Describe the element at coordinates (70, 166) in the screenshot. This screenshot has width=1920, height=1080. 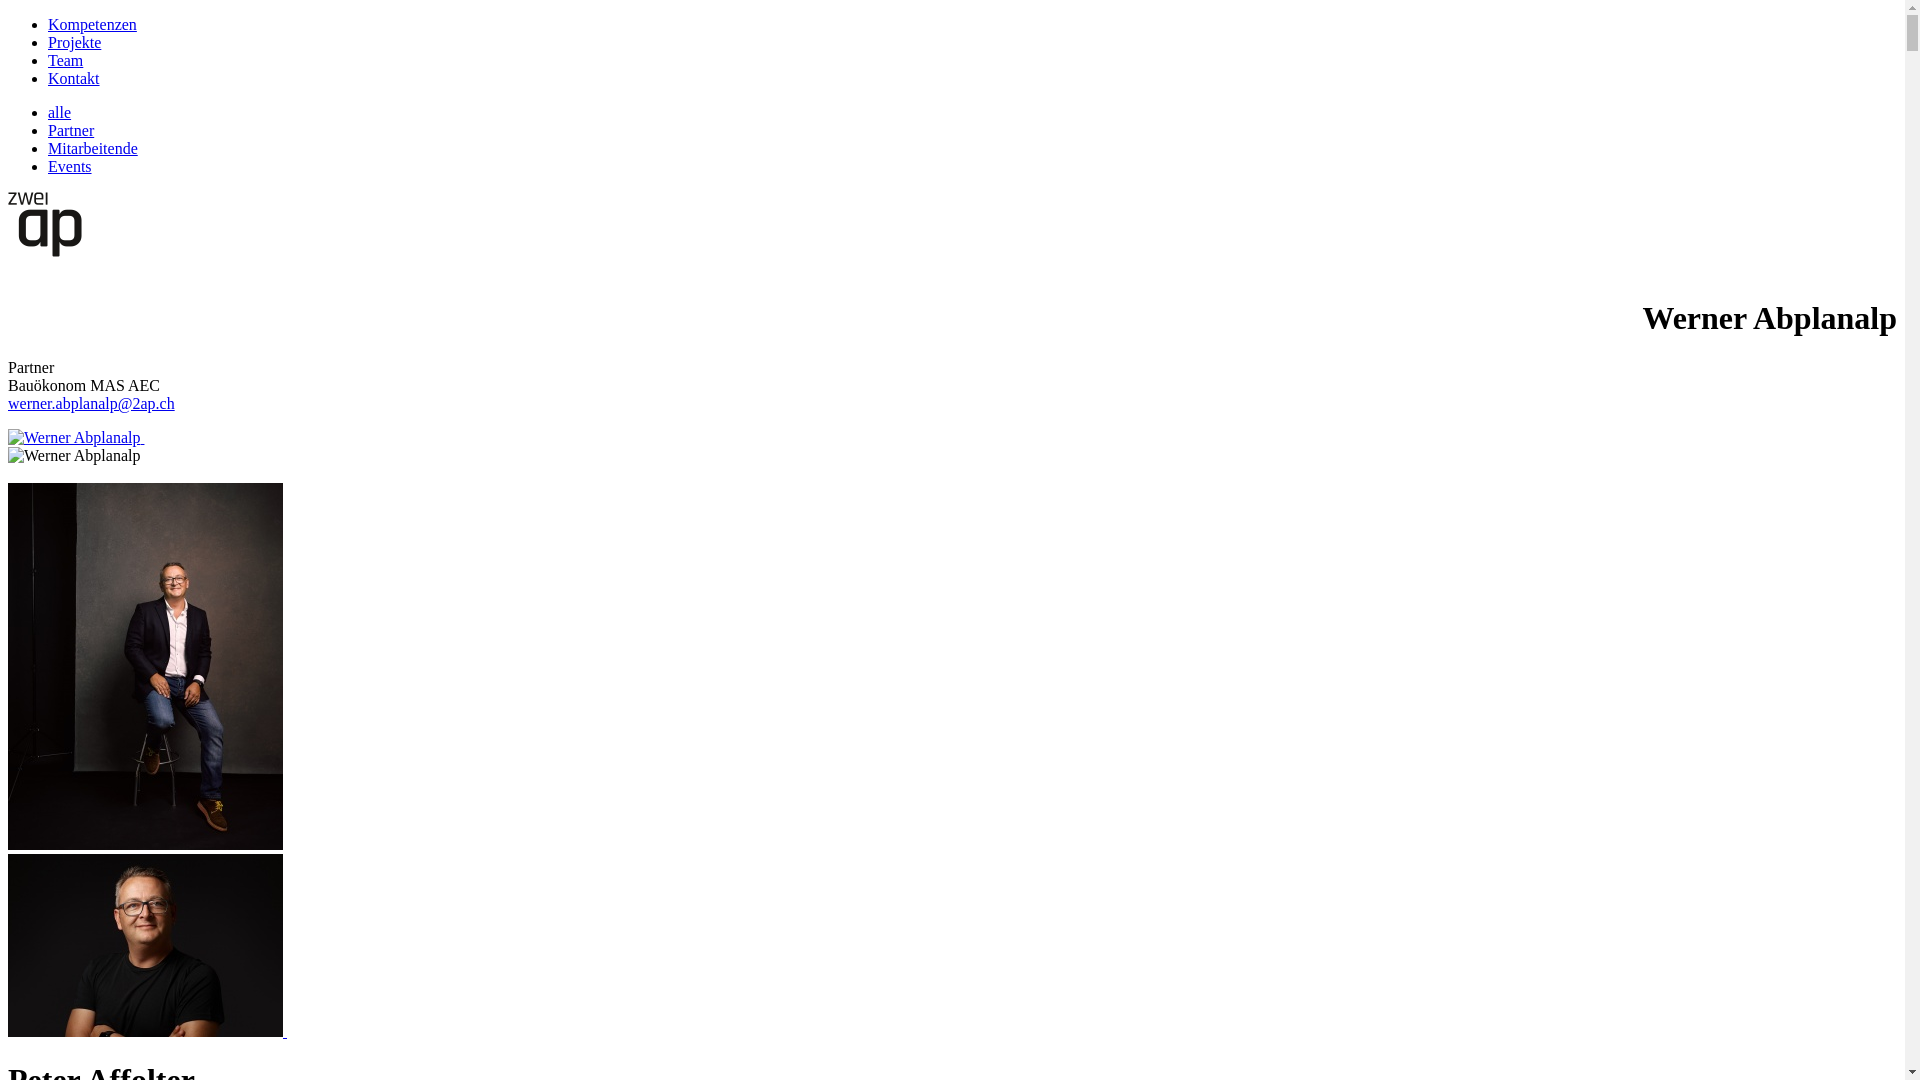
I see `Events` at that location.